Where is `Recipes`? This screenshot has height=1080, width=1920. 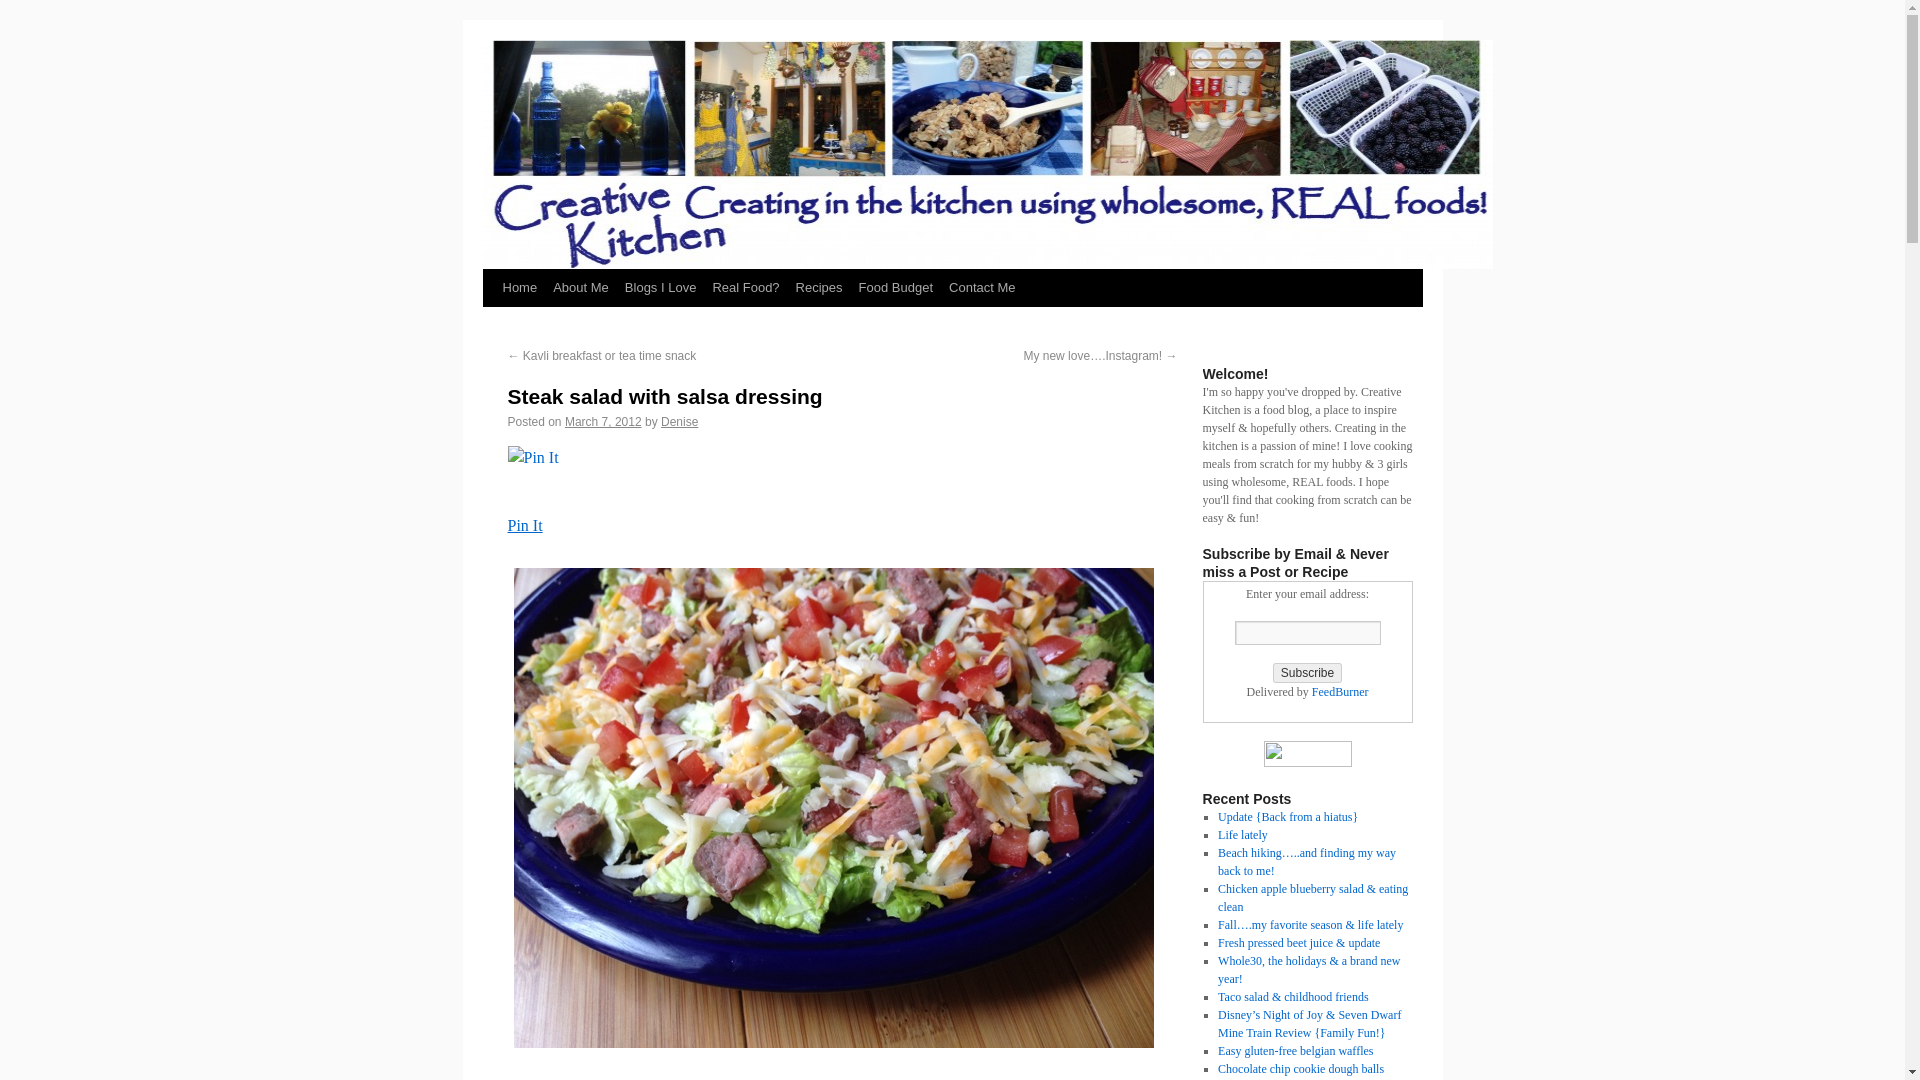
Recipes is located at coordinates (818, 287).